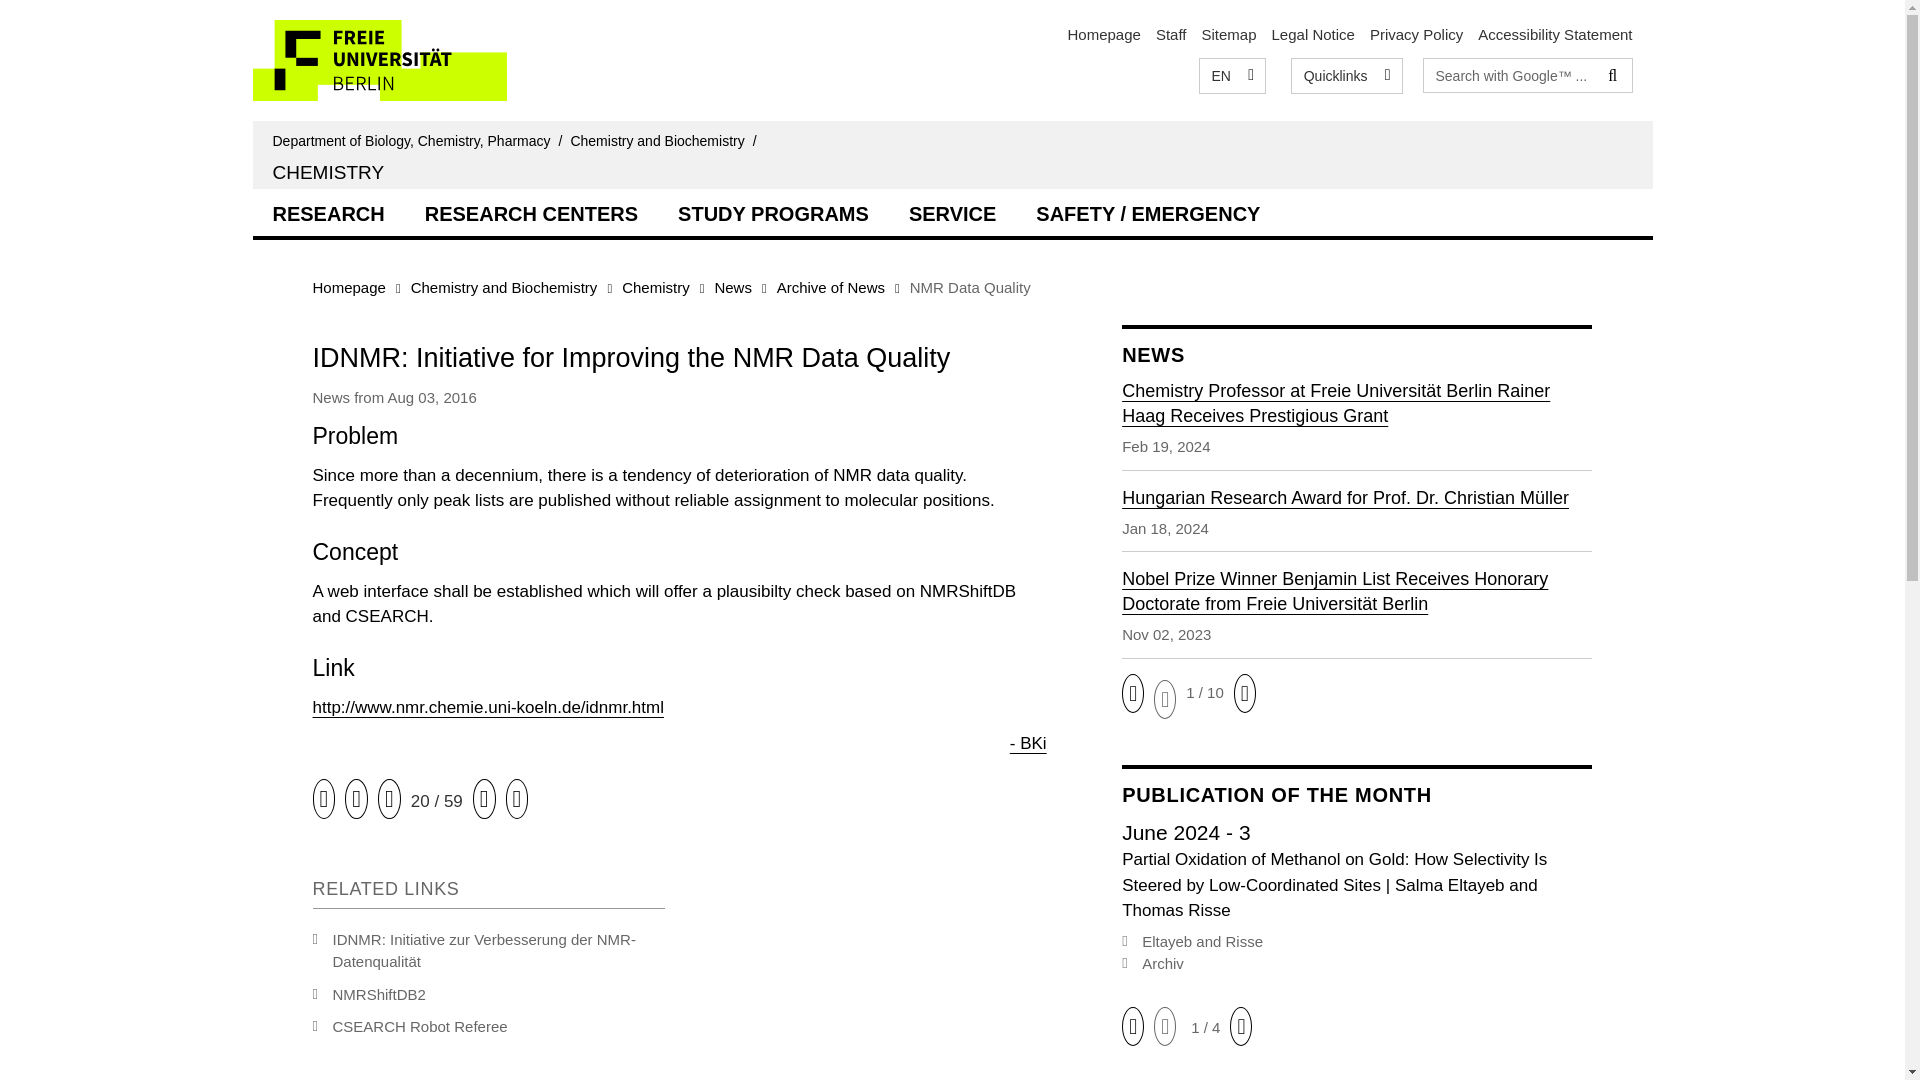 The width and height of the screenshot is (1920, 1080). I want to click on Privacy Policy, so click(1416, 34).